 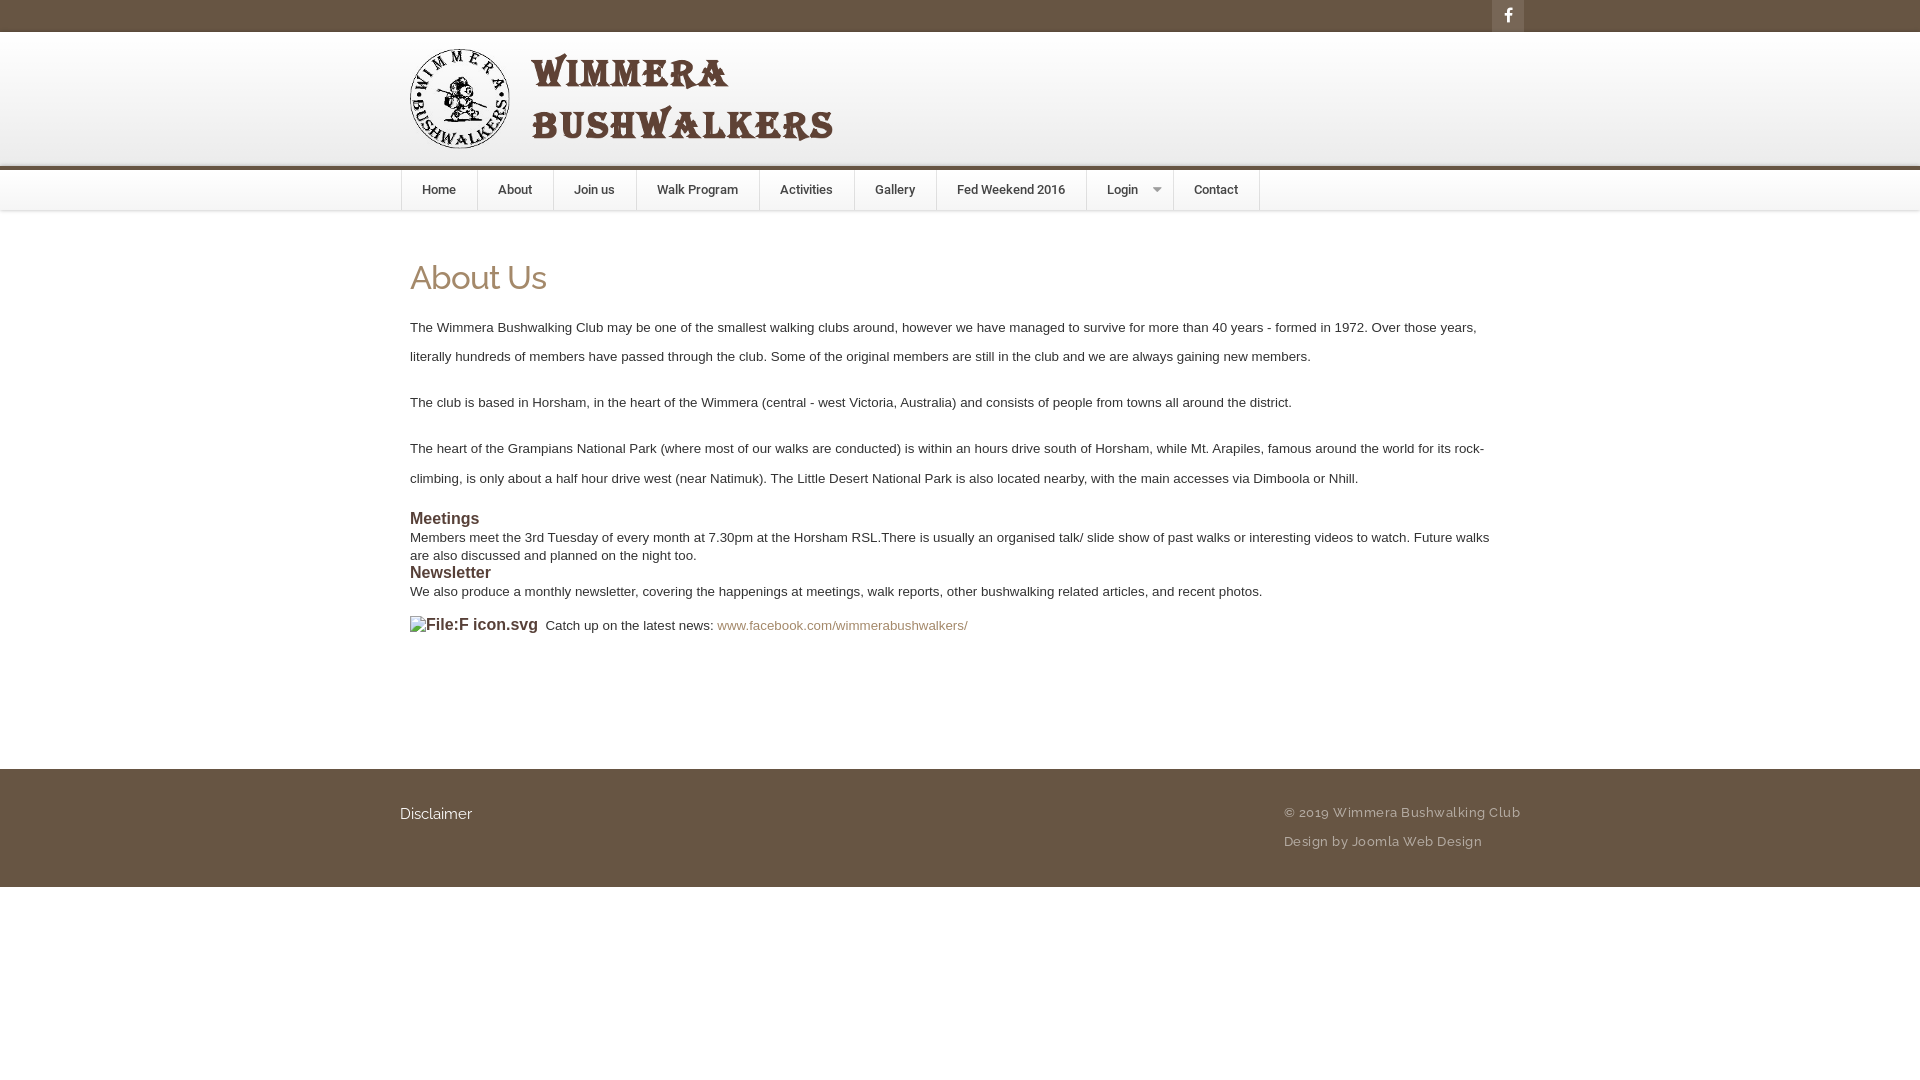 I want to click on Home, so click(x=439, y=190).